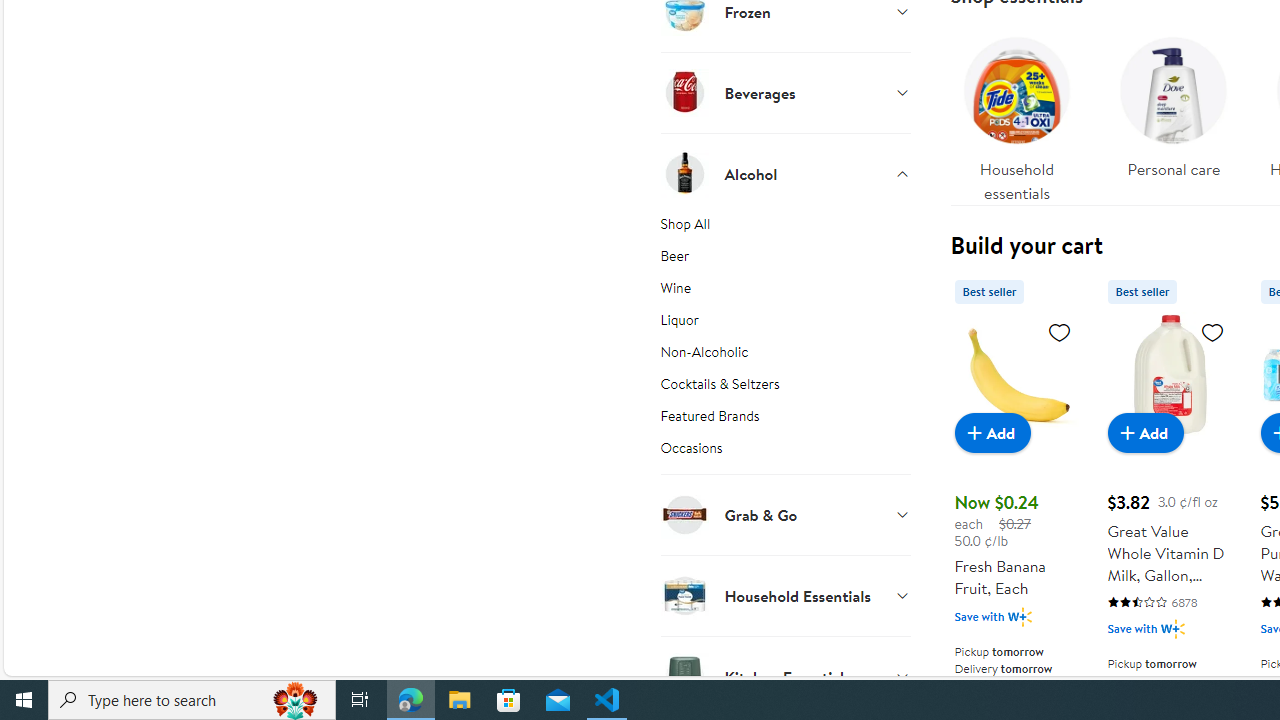  Describe the element at coordinates (992, 432) in the screenshot. I see `Add to cart - Fresh Banana Fruit, Each` at that location.